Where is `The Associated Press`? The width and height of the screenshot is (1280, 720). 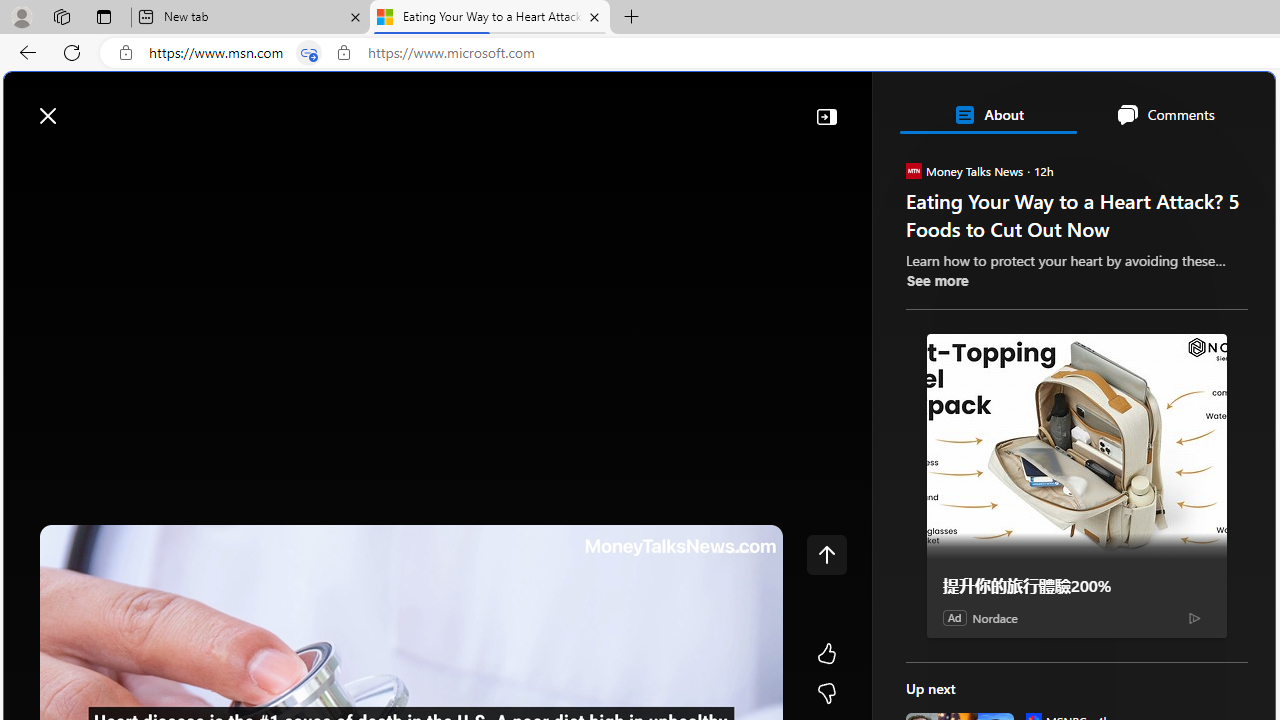 The Associated Press is located at coordinates (974, 645).